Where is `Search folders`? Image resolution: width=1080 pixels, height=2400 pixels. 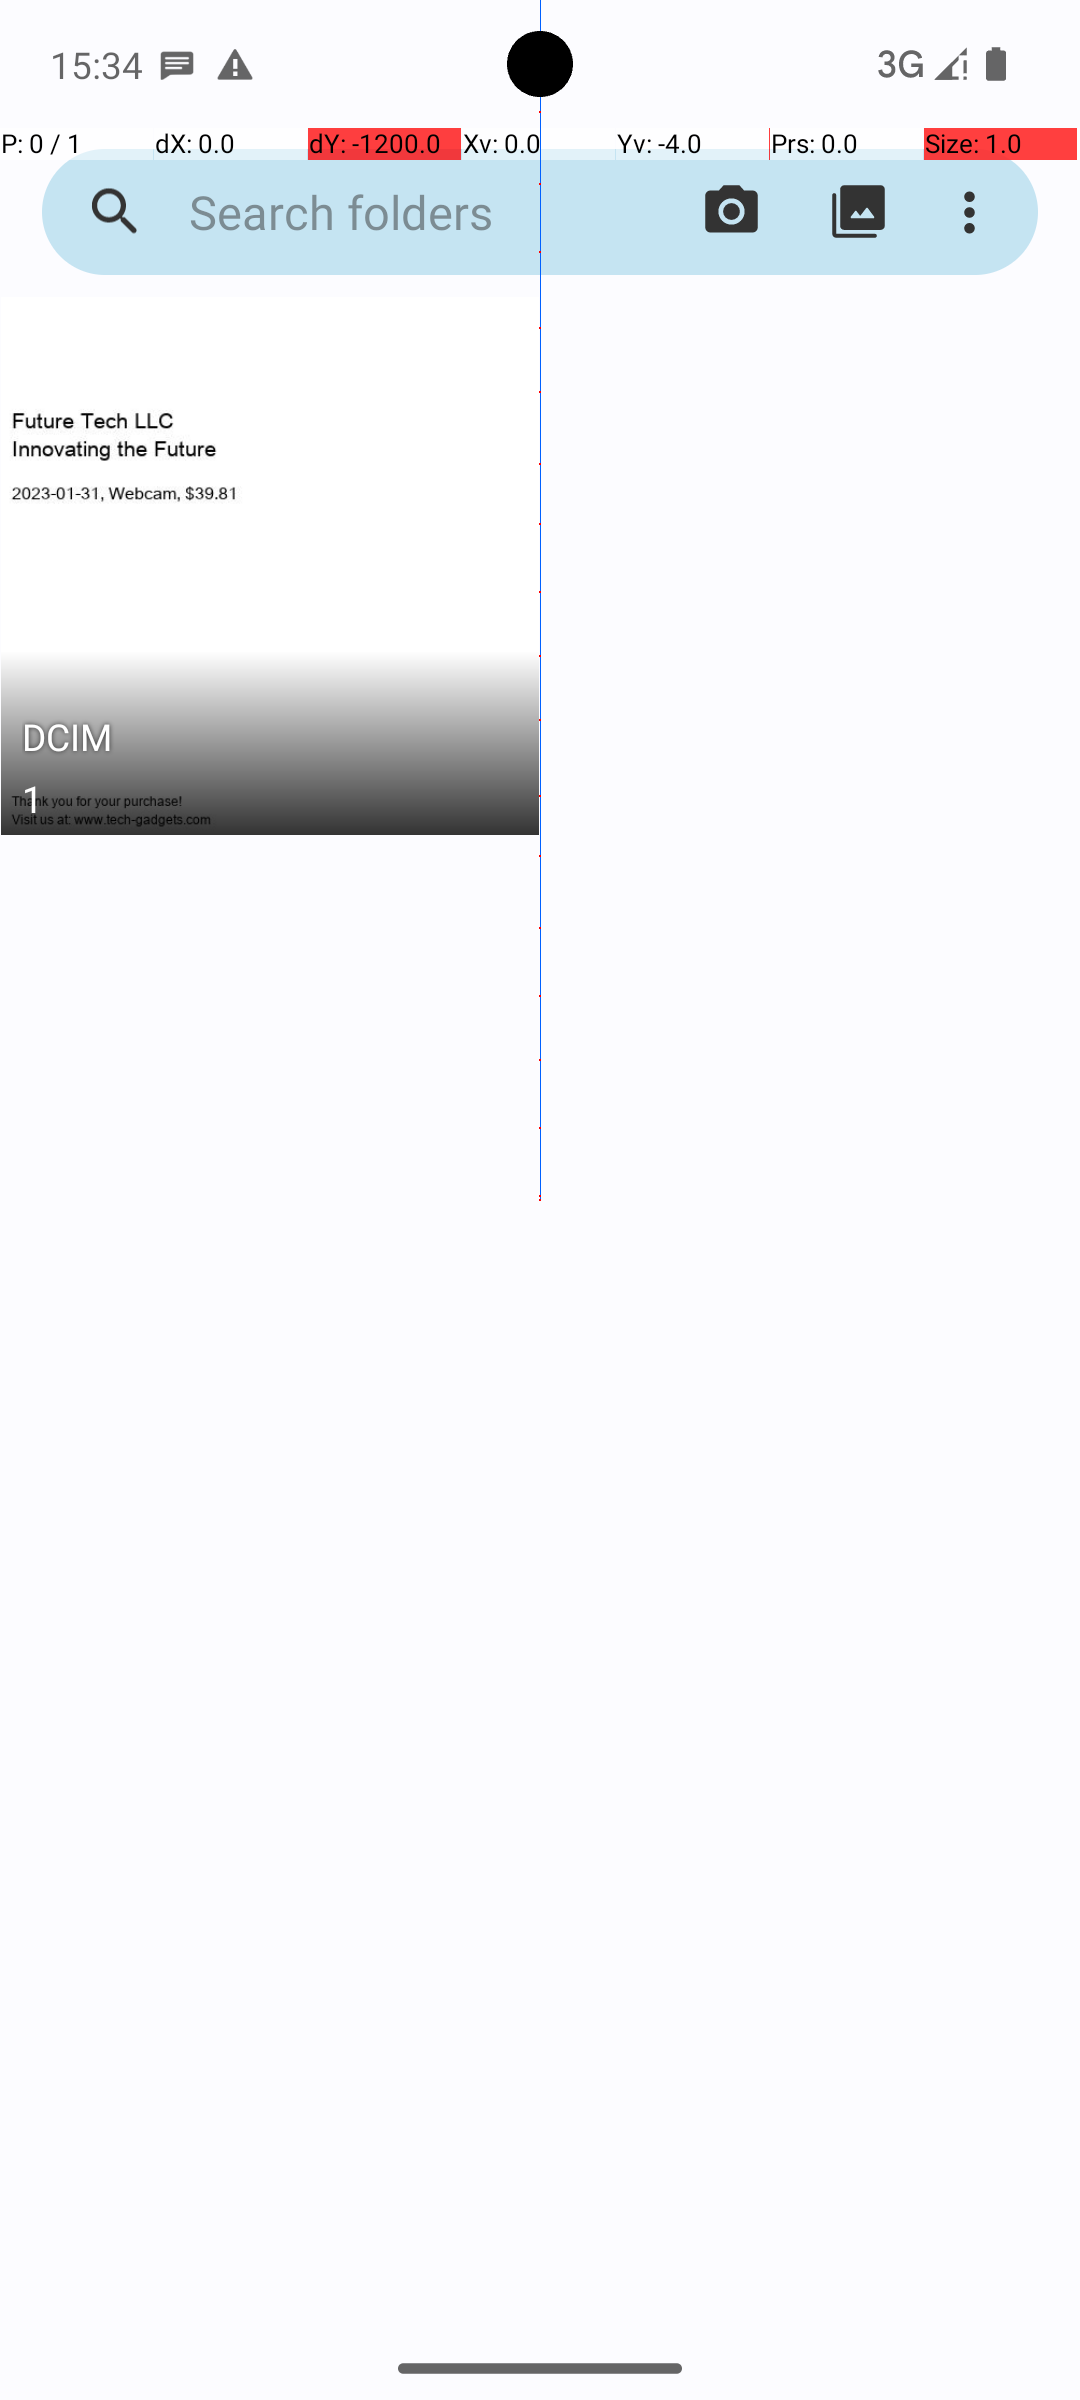
Search folders is located at coordinates (386, 212).